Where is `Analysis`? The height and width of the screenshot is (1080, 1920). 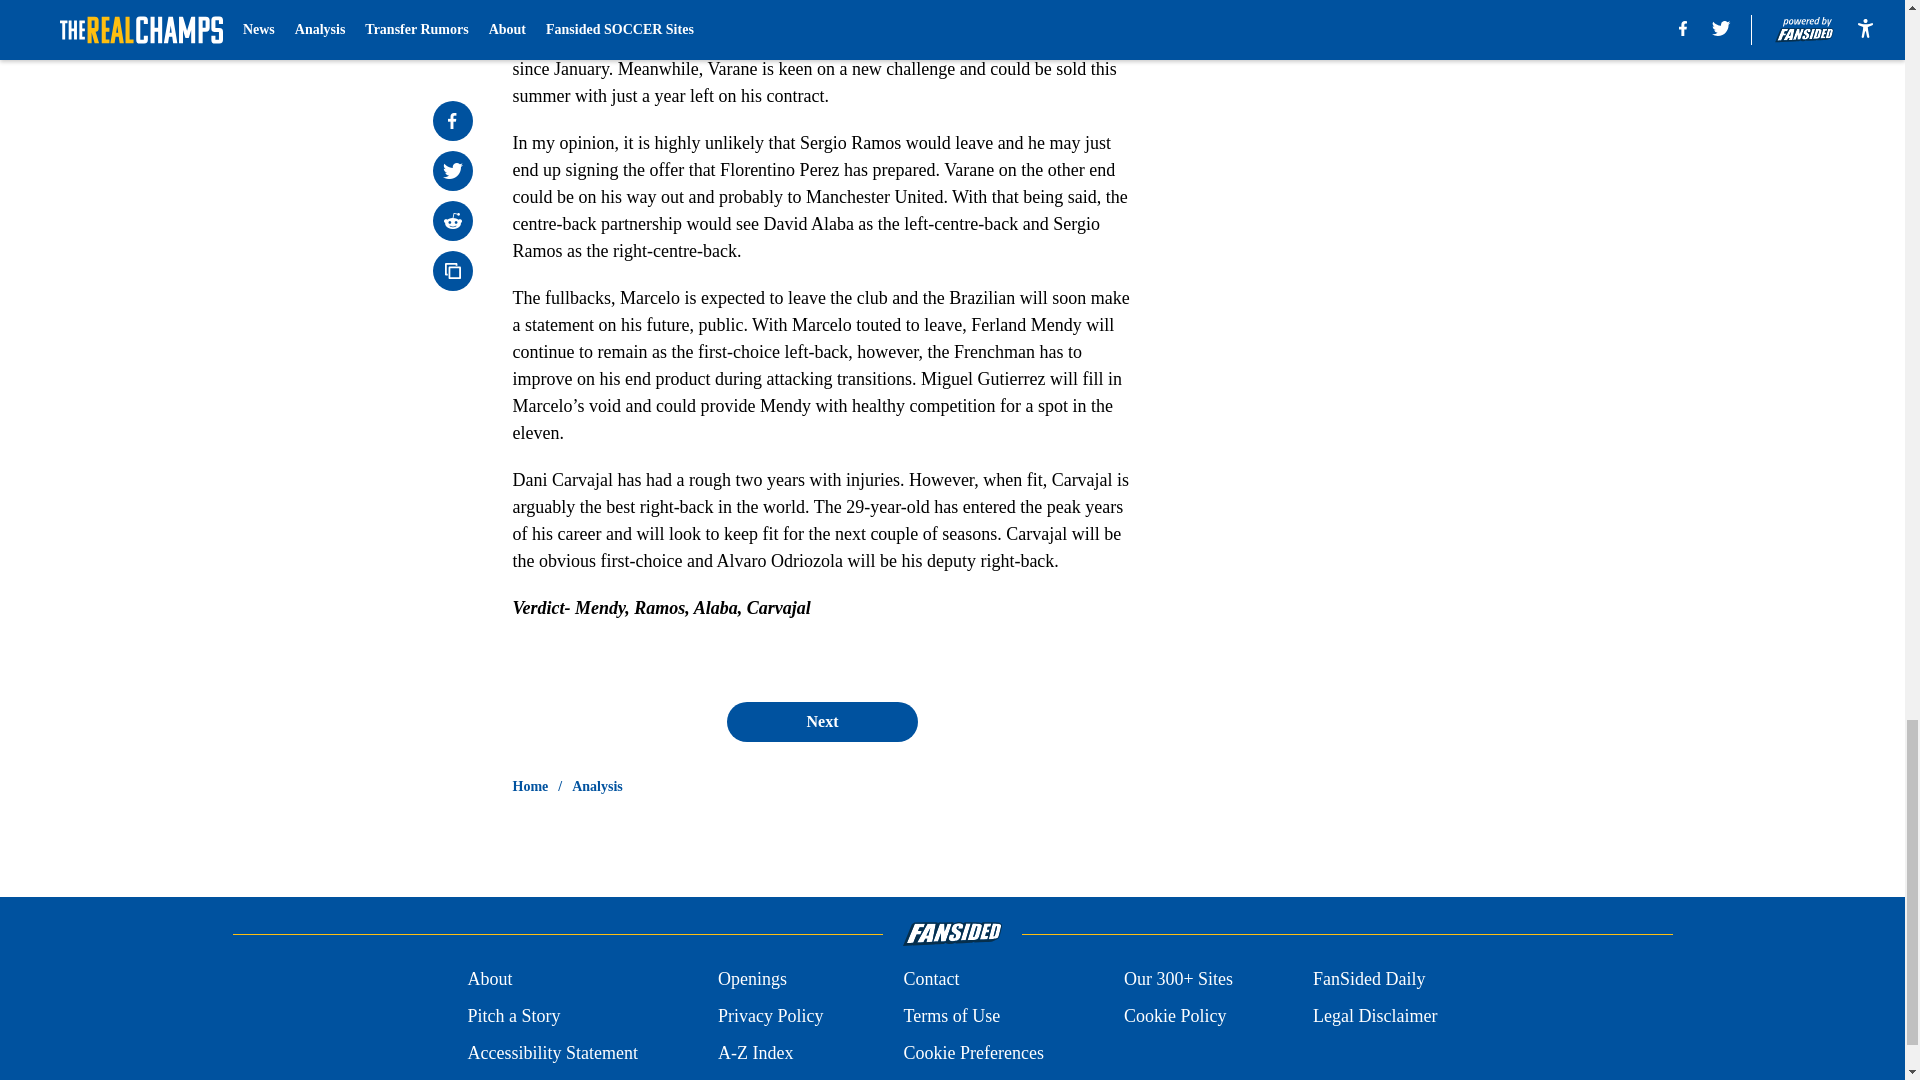 Analysis is located at coordinates (597, 786).